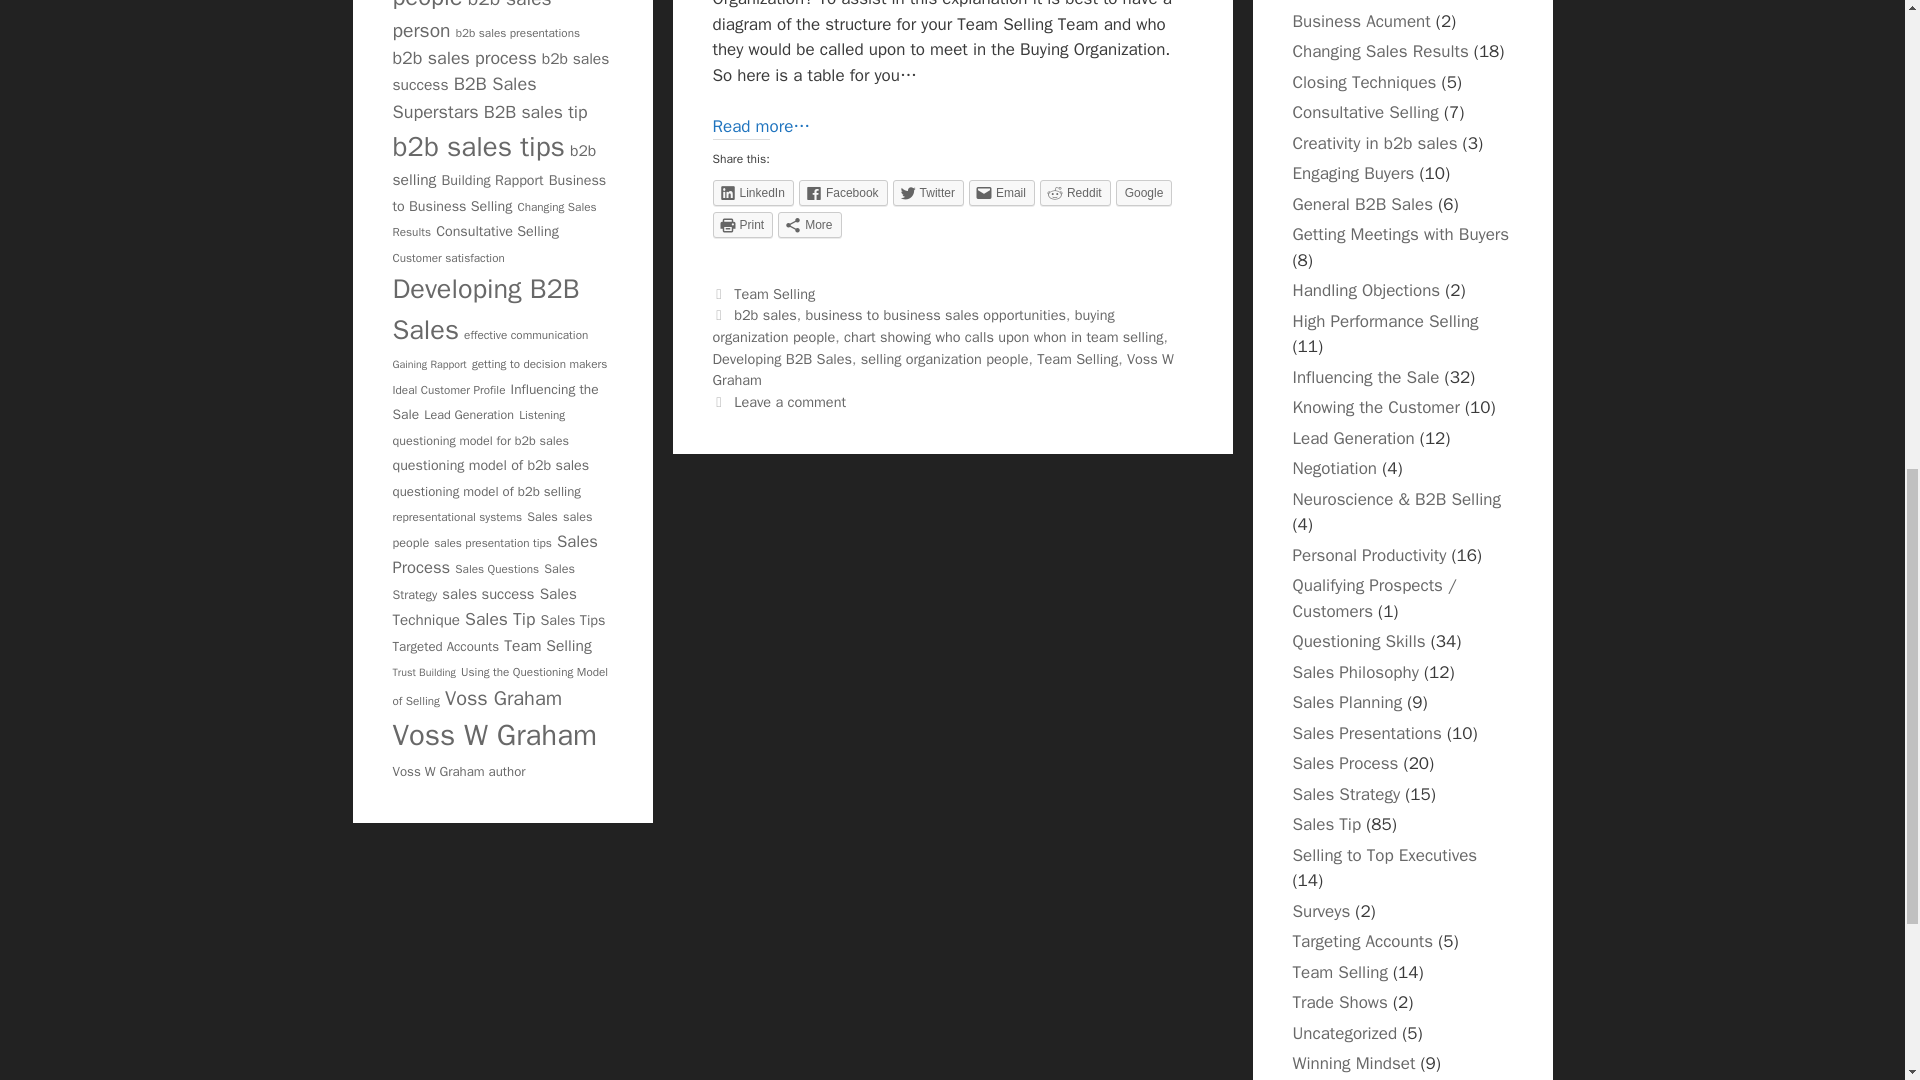 The width and height of the screenshot is (1920, 1080). What do you see at coordinates (1076, 358) in the screenshot?
I see `Team Selling` at bounding box center [1076, 358].